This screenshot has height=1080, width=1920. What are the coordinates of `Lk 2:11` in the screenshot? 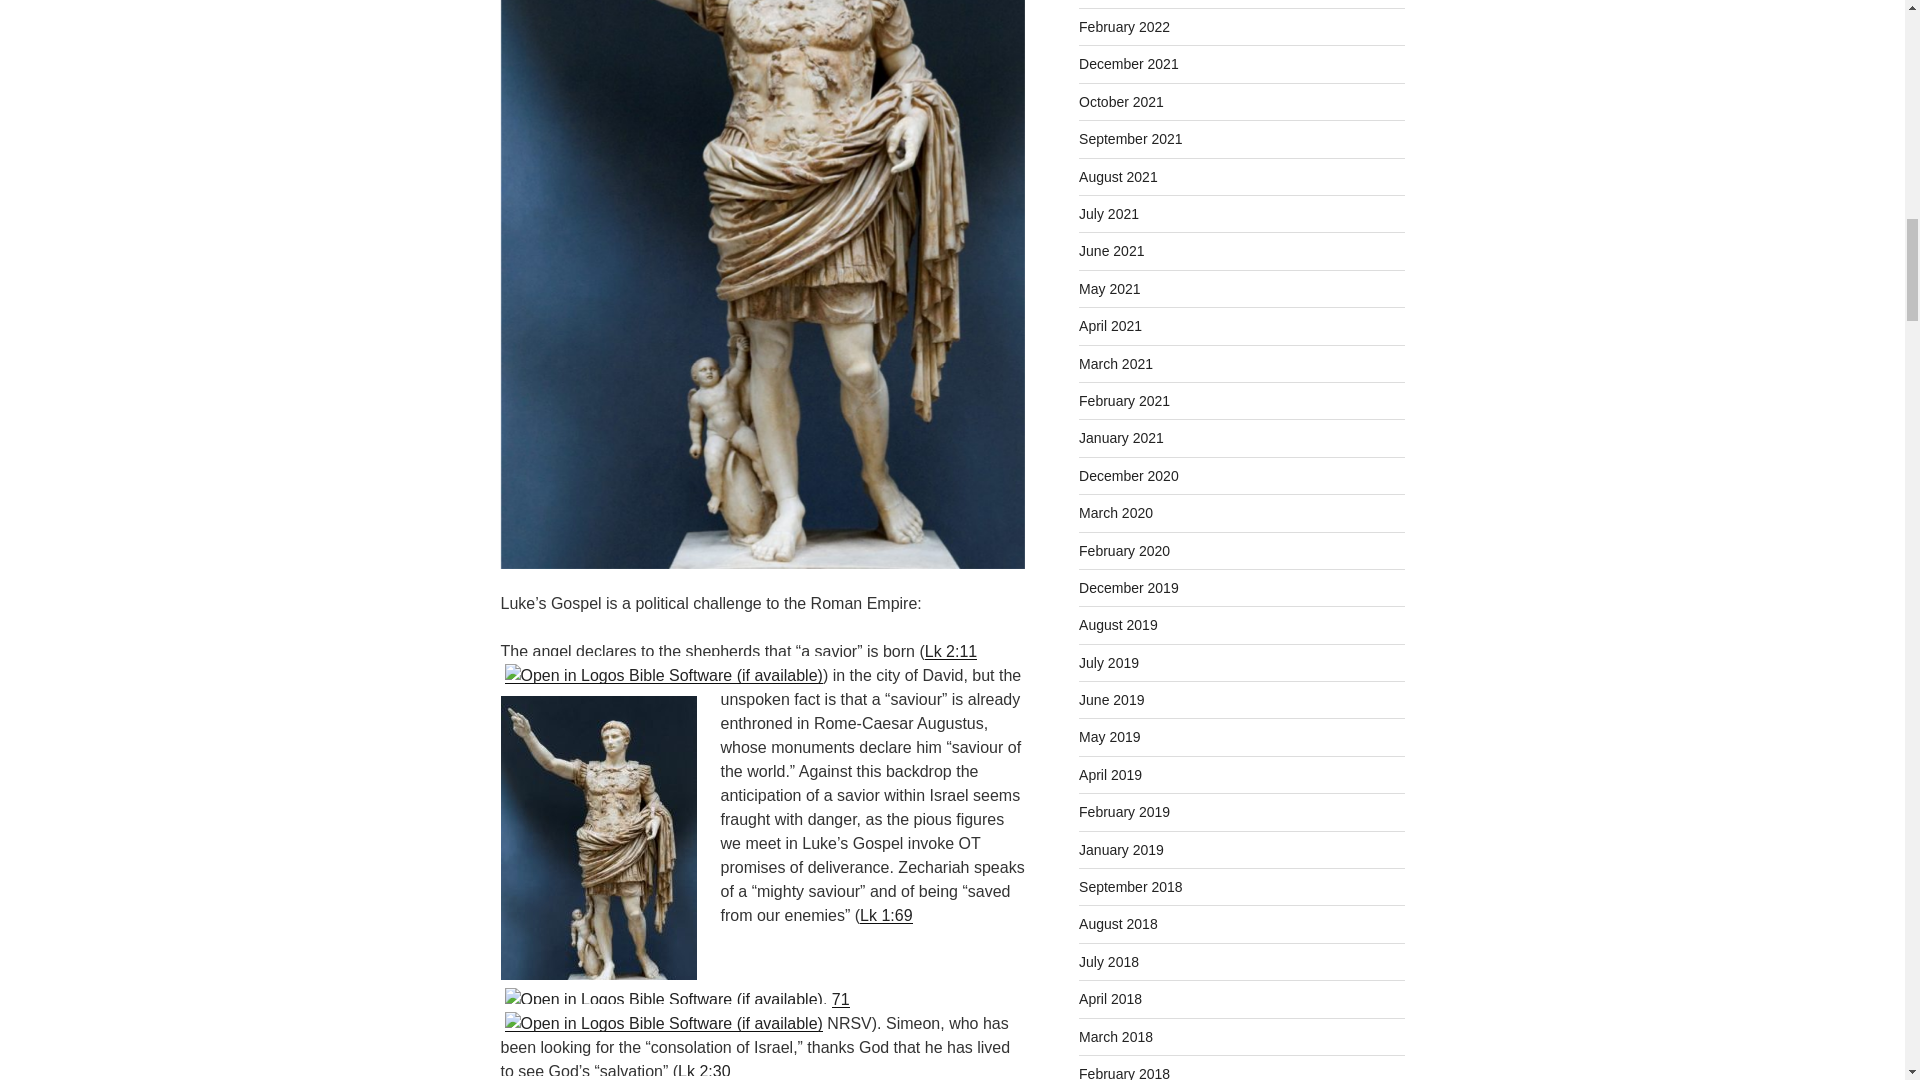 It's located at (951, 650).